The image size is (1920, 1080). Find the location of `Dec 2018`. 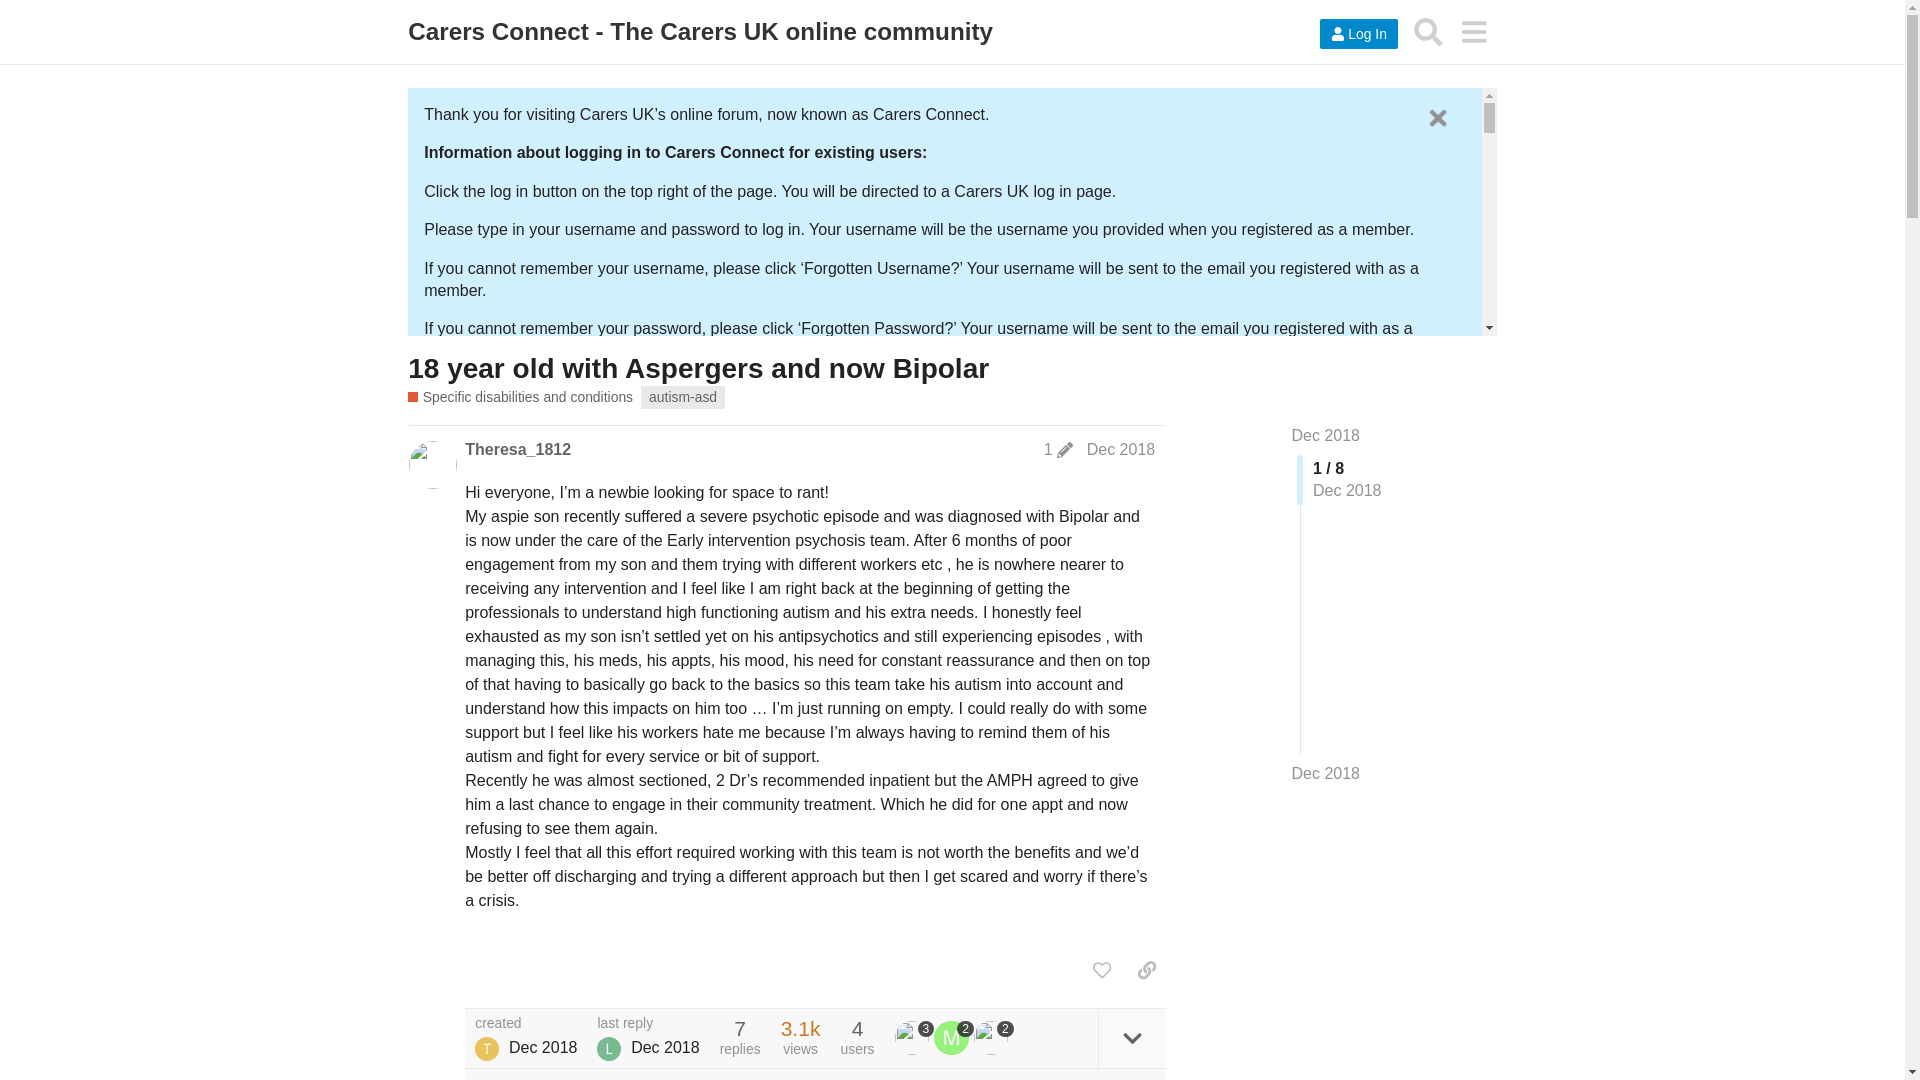

Dec 2018 is located at coordinates (1120, 448).